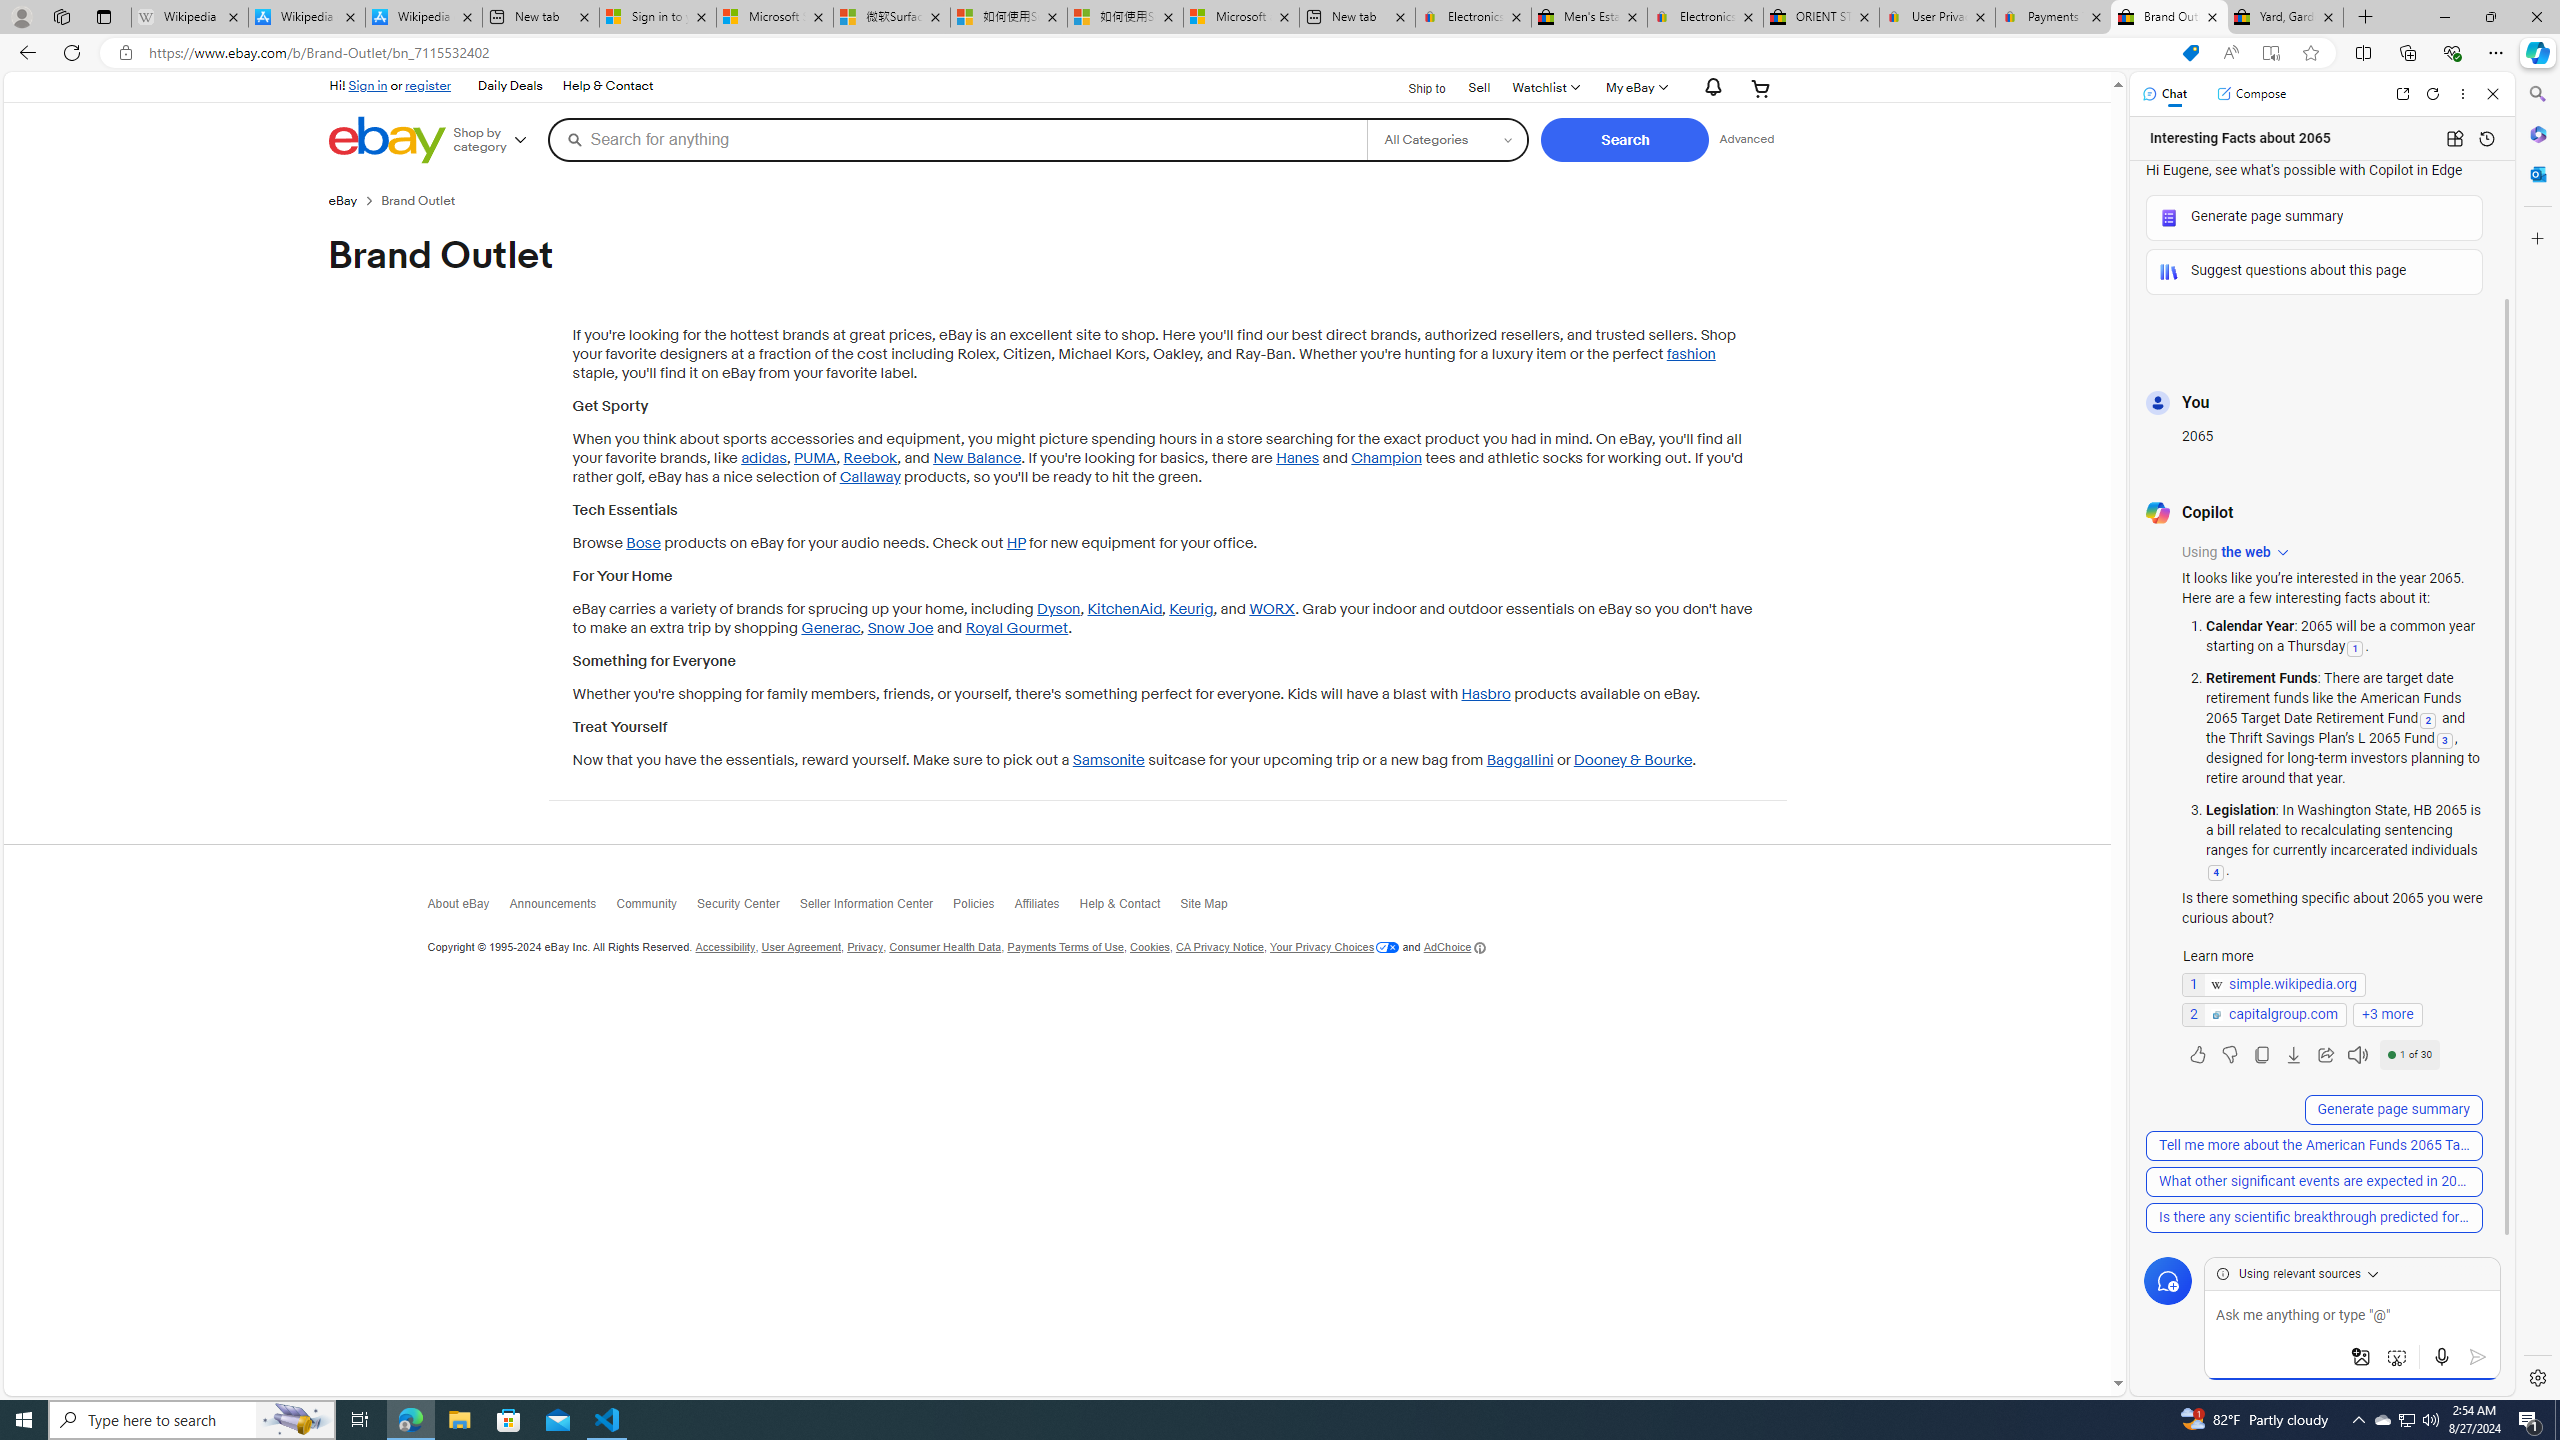  I want to click on eBay, so click(342, 200).